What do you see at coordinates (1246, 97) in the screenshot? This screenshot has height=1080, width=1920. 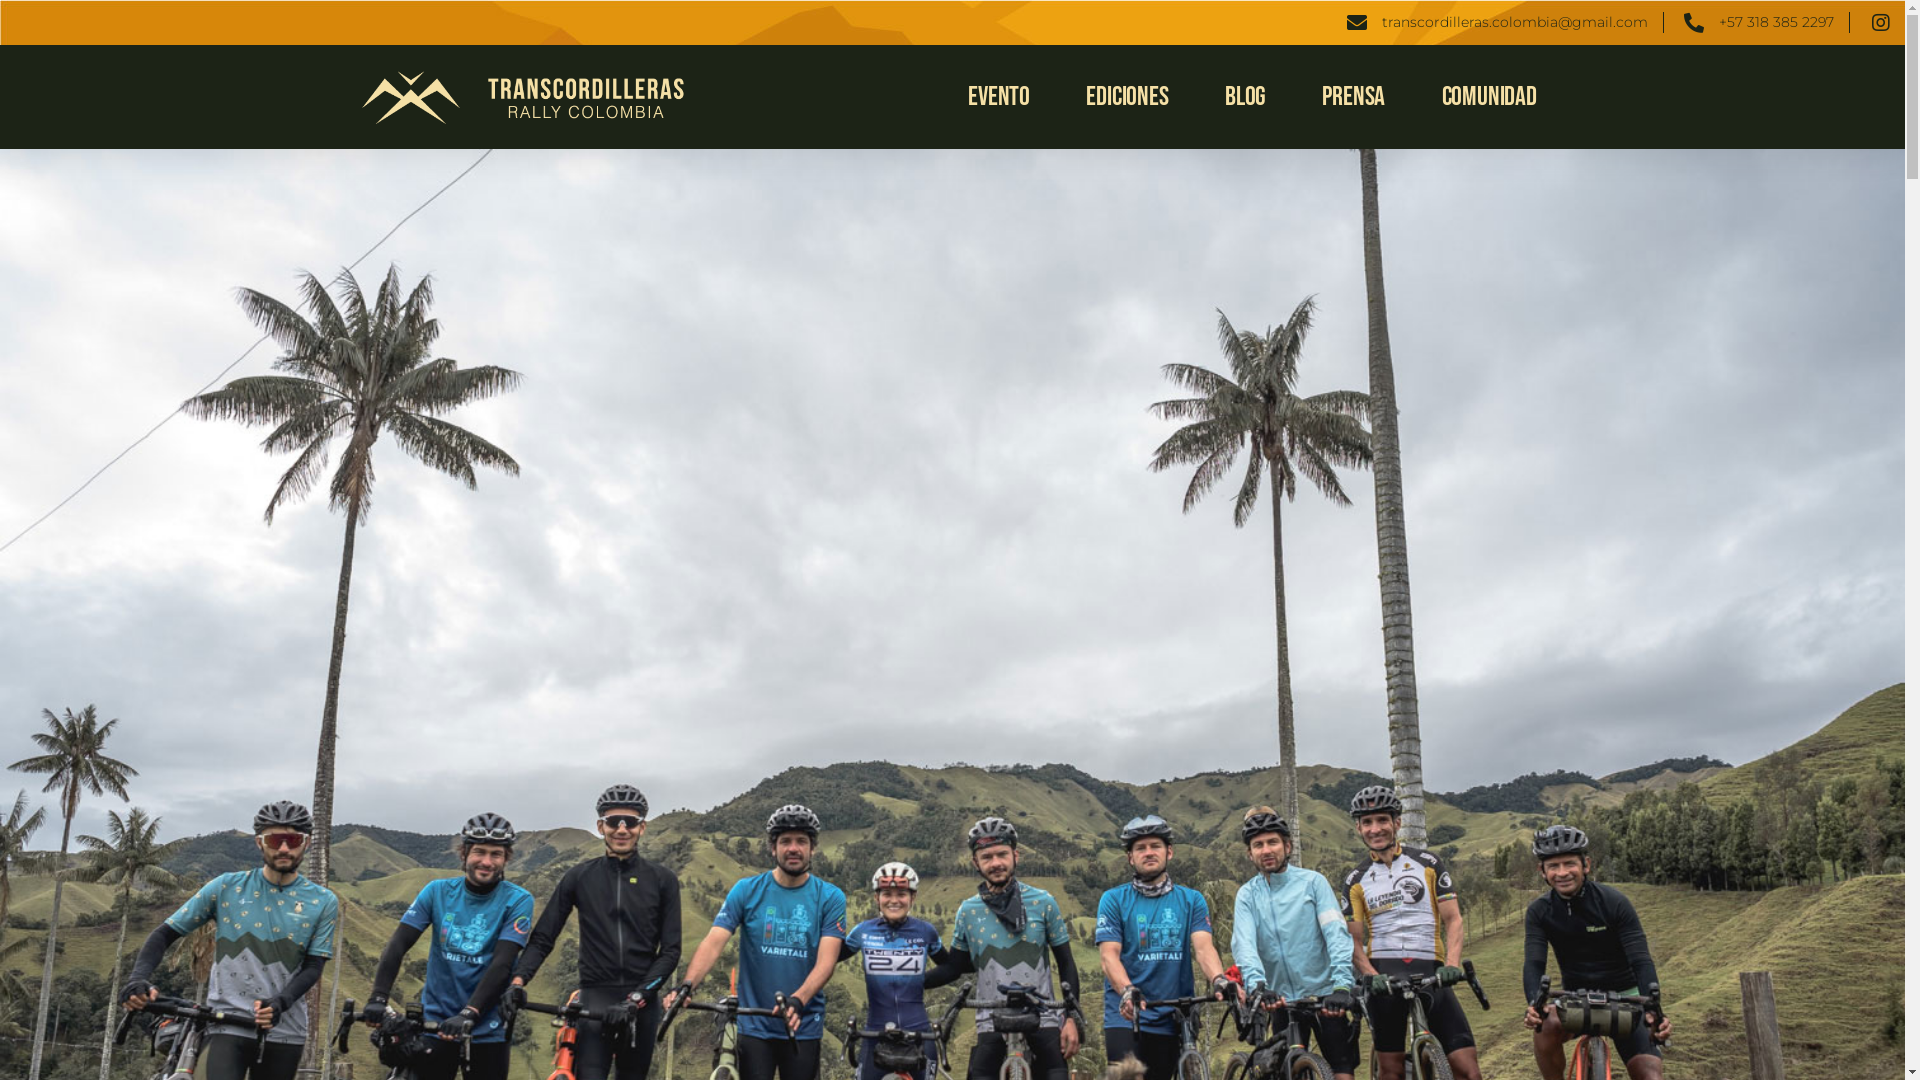 I see `Blog` at bounding box center [1246, 97].